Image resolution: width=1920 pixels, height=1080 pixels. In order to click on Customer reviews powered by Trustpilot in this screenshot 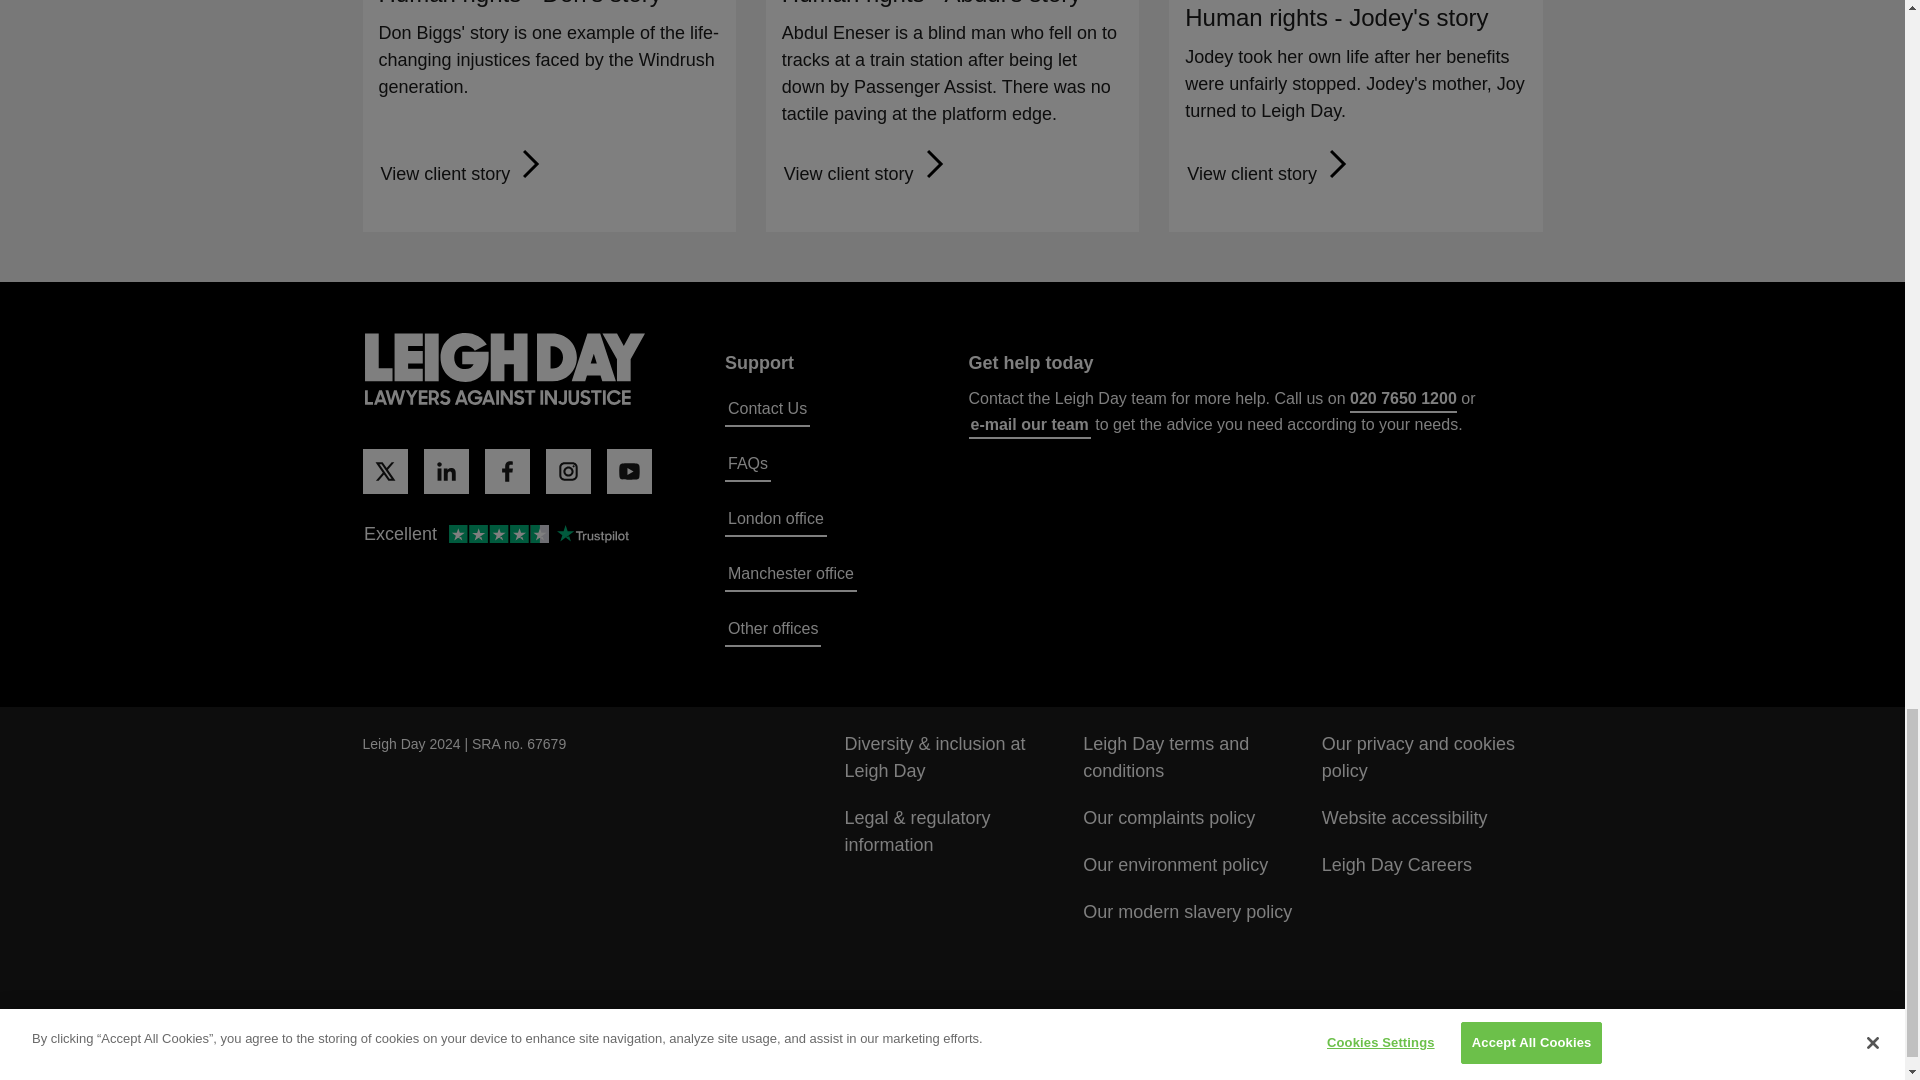, I will do `click(495, 535)`.